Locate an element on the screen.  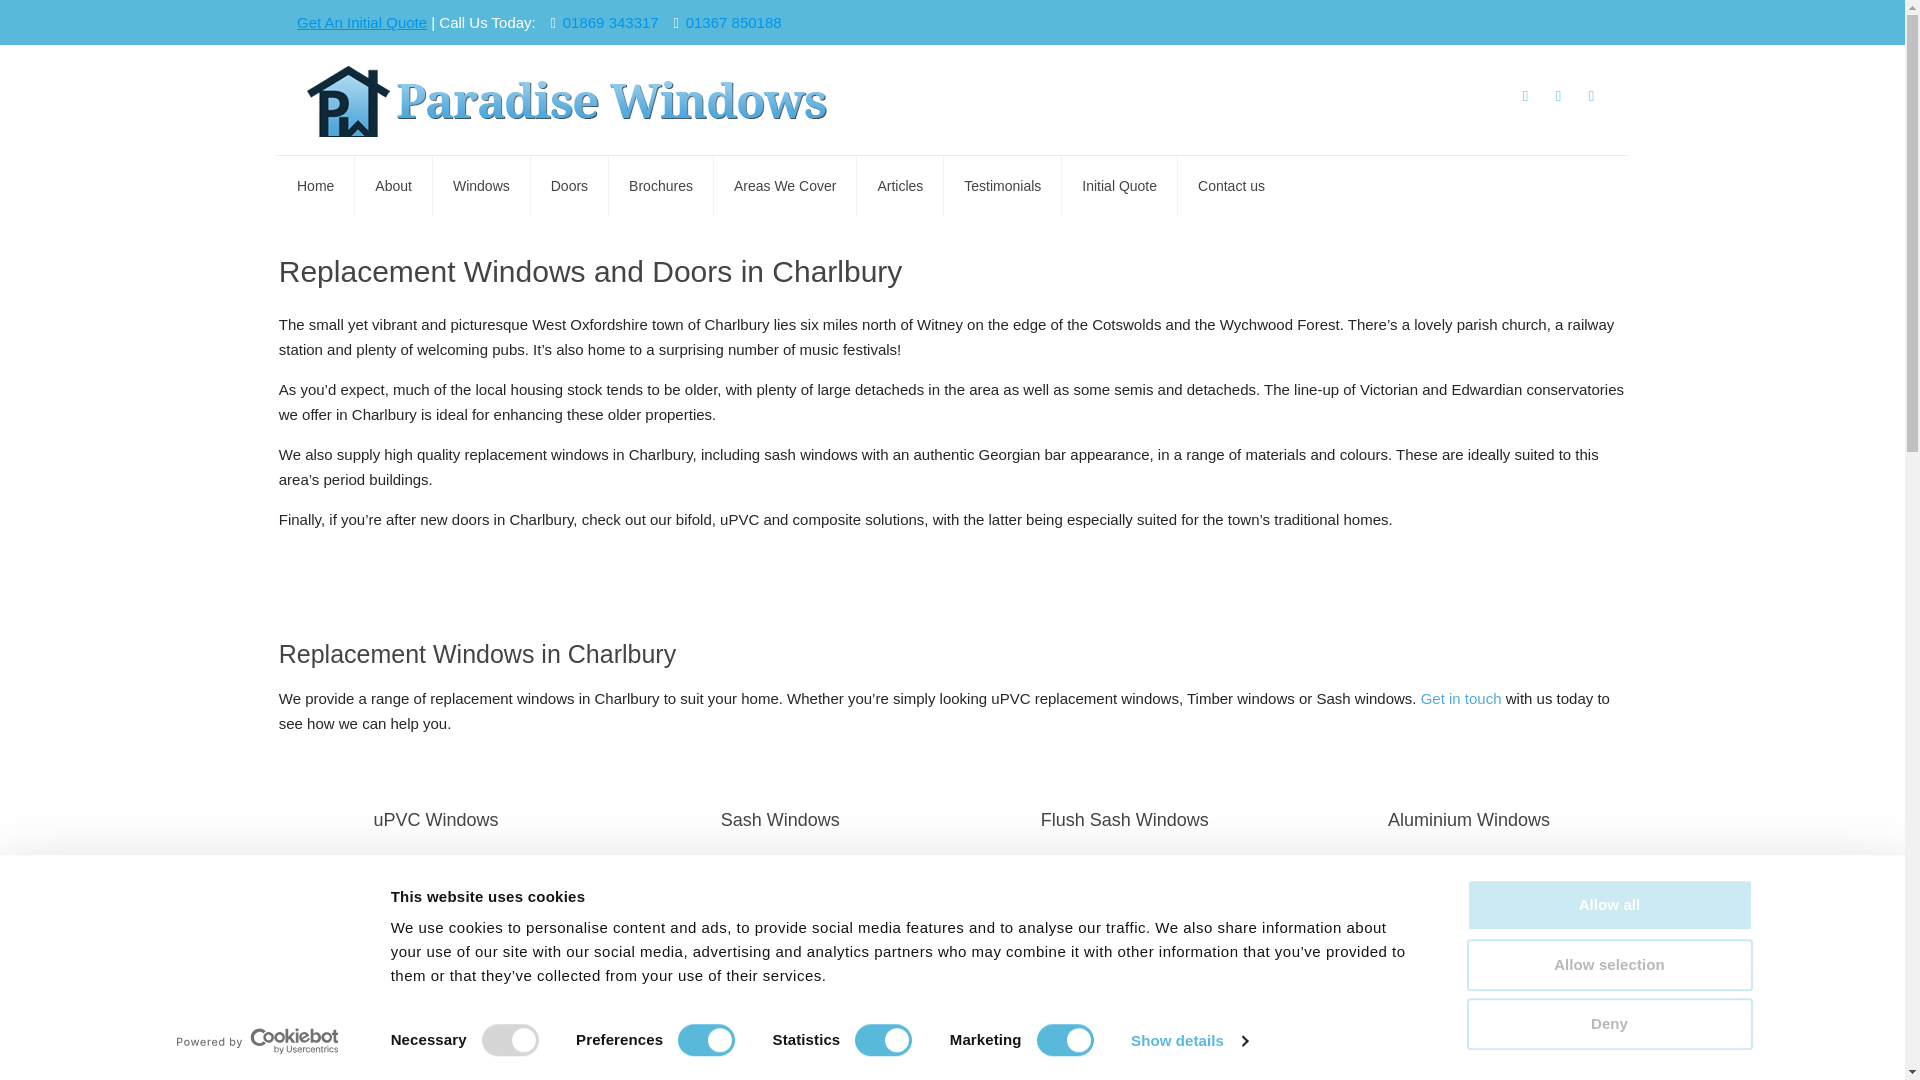
01367 850188 is located at coordinates (733, 22).